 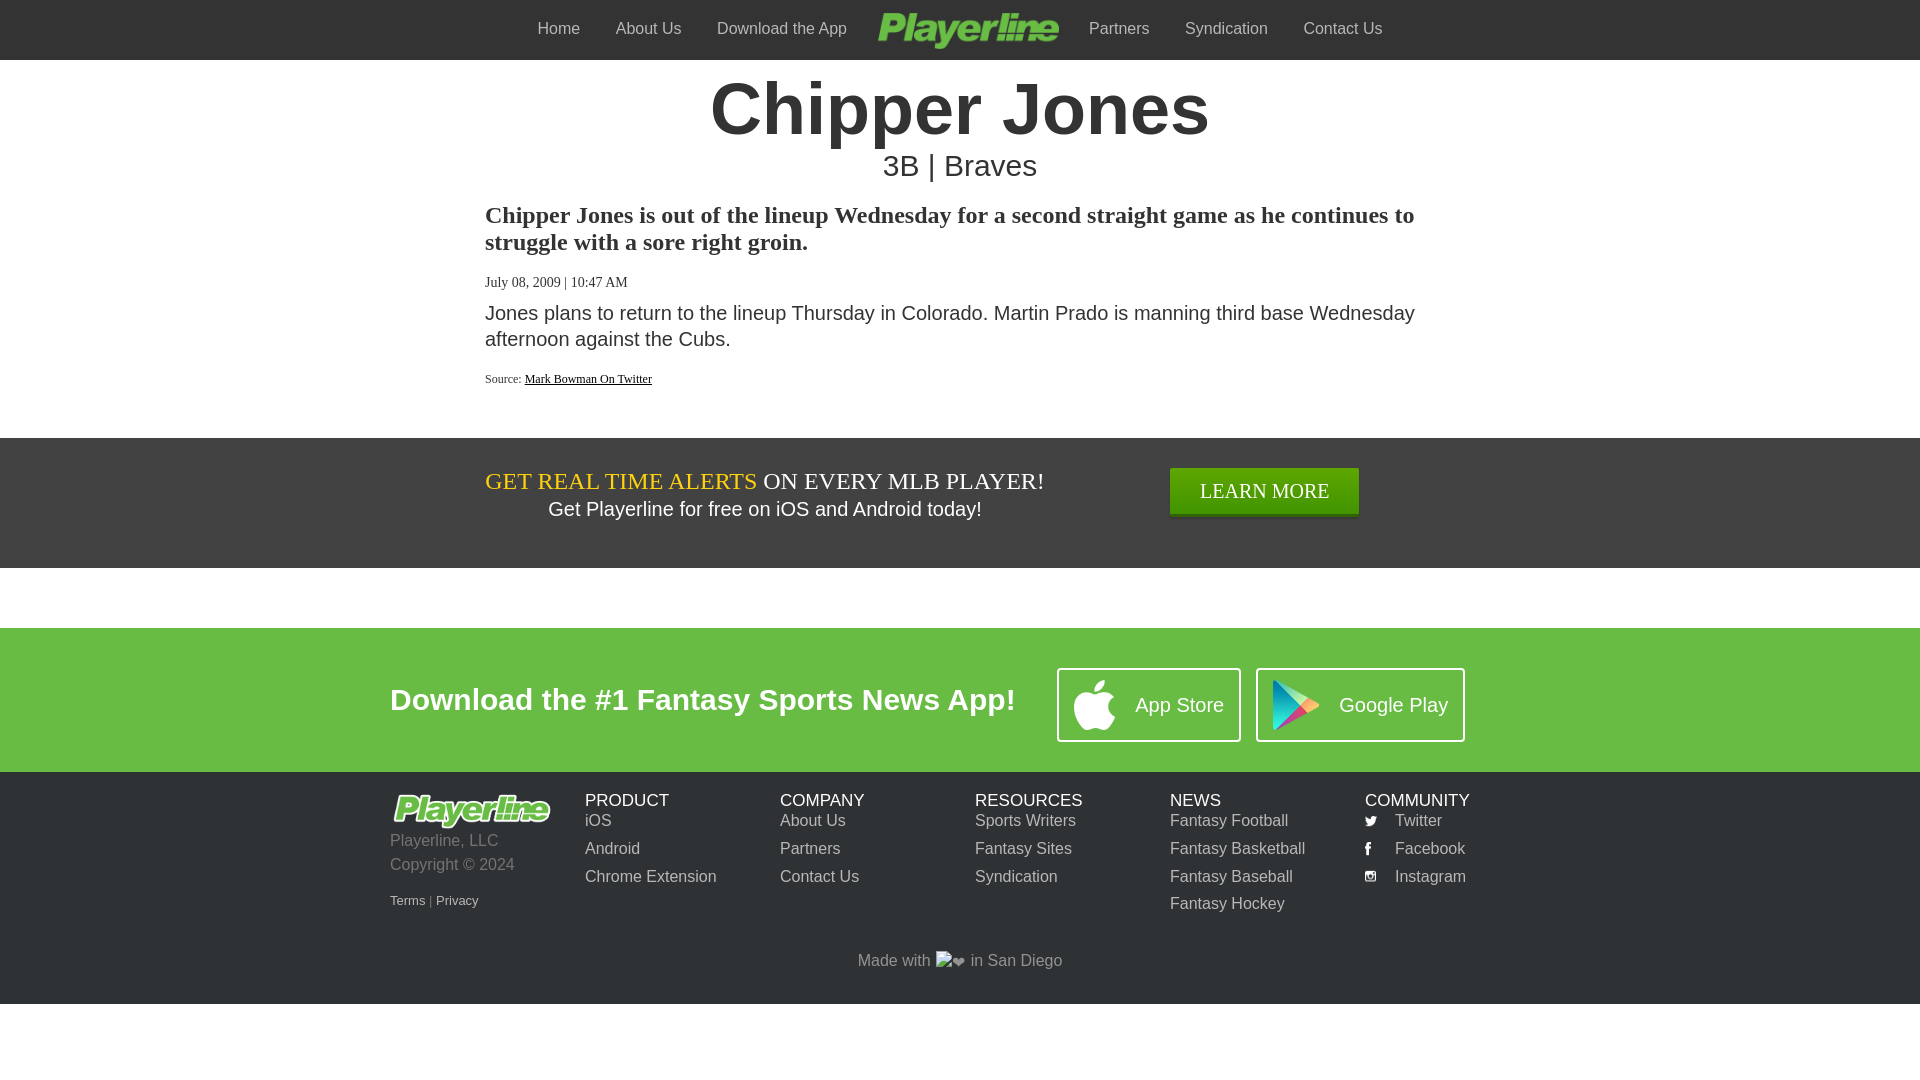 I want to click on Syndication, so click(x=1016, y=876).